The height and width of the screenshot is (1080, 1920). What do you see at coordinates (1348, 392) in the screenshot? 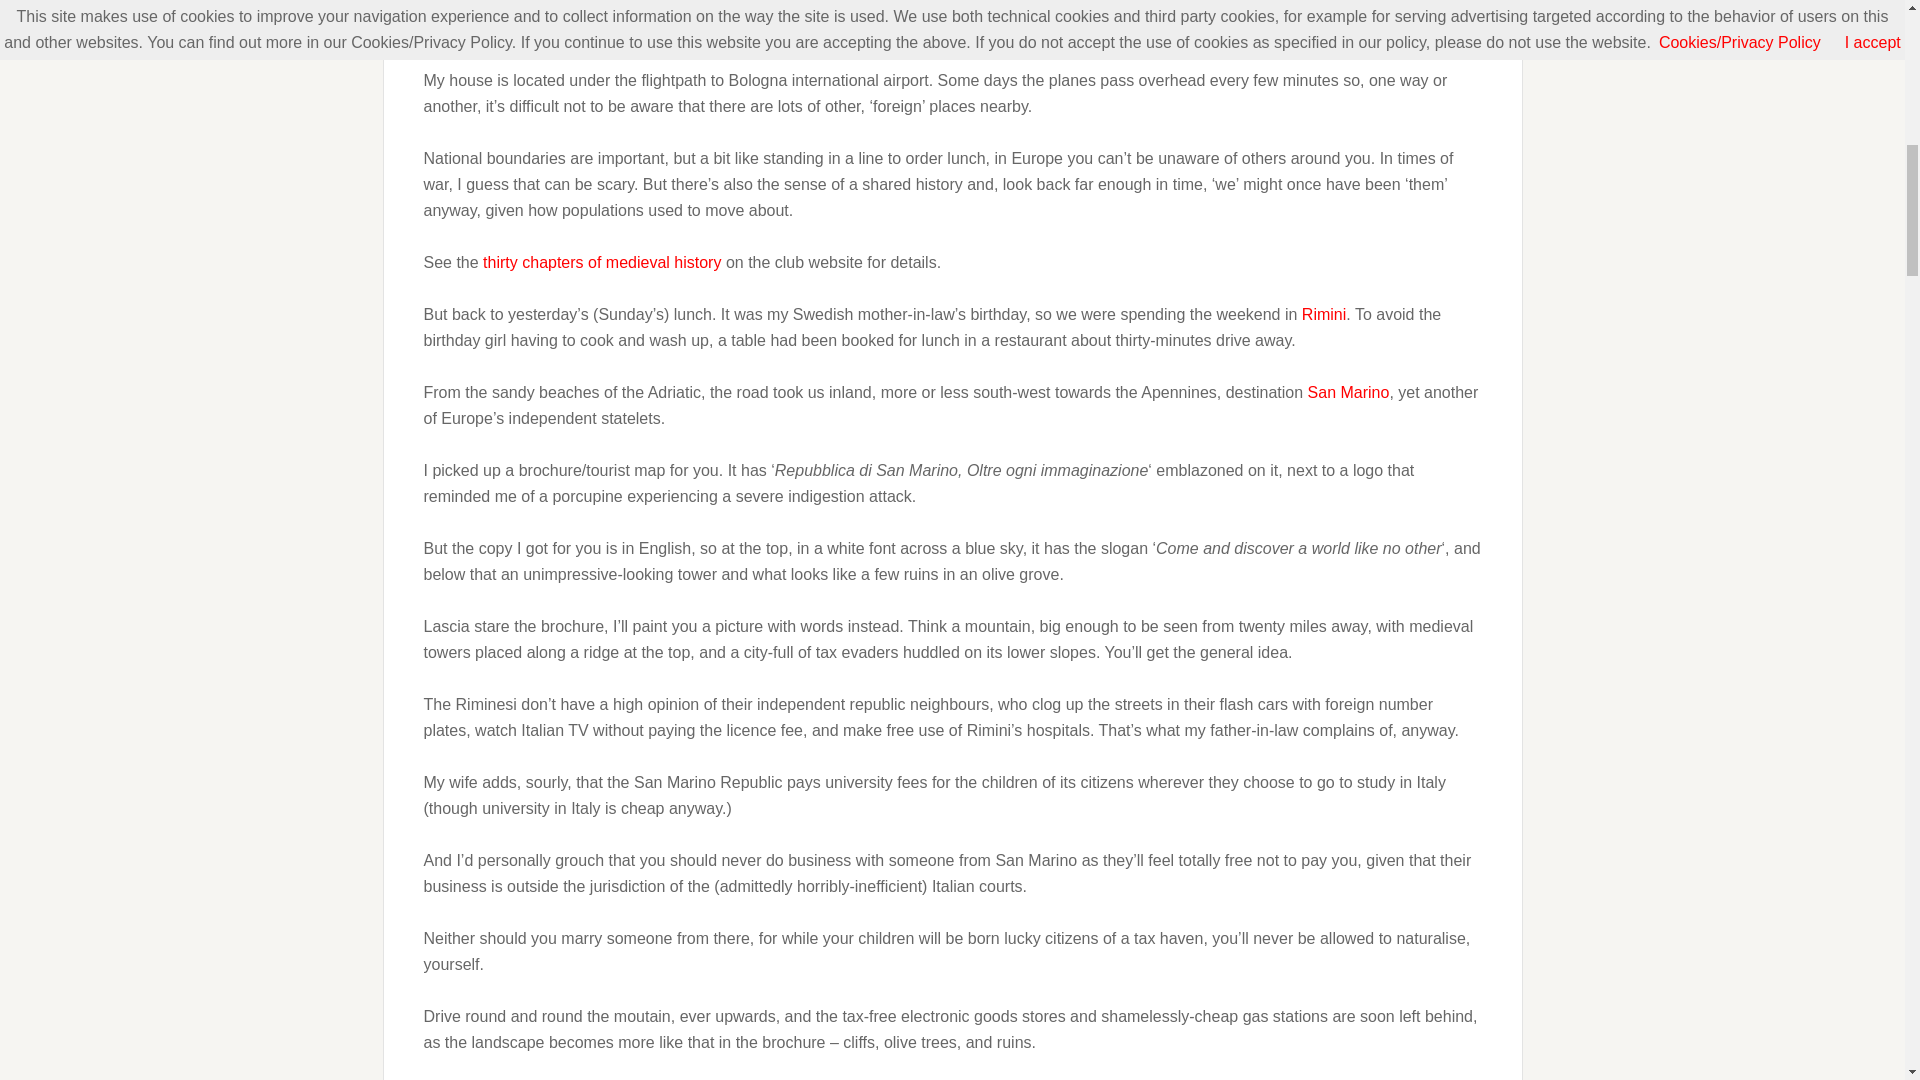
I see `San Marino` at bounding box center [1348, 392].